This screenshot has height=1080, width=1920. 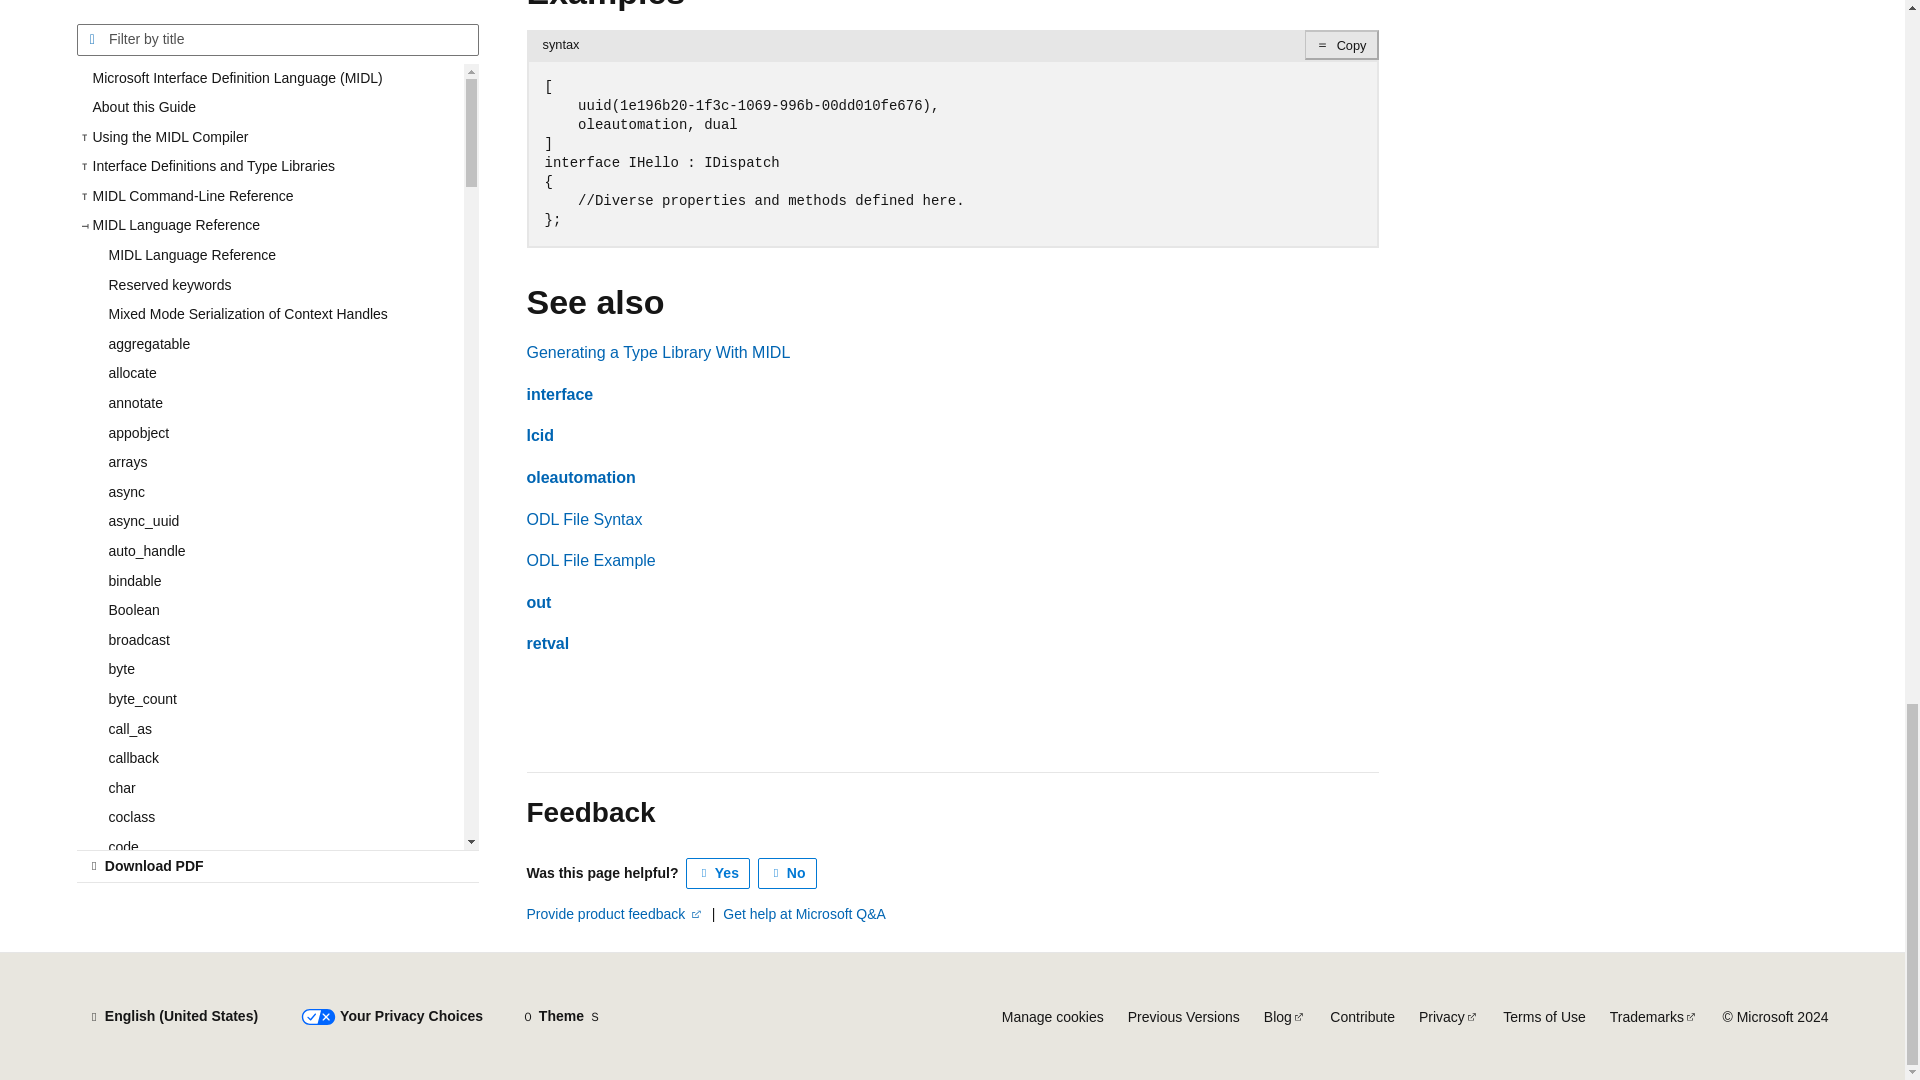 What do you see at coordinates (788, 873) in the screenshot?
I see `This article is not helpful` at bounding box center [788, 873].